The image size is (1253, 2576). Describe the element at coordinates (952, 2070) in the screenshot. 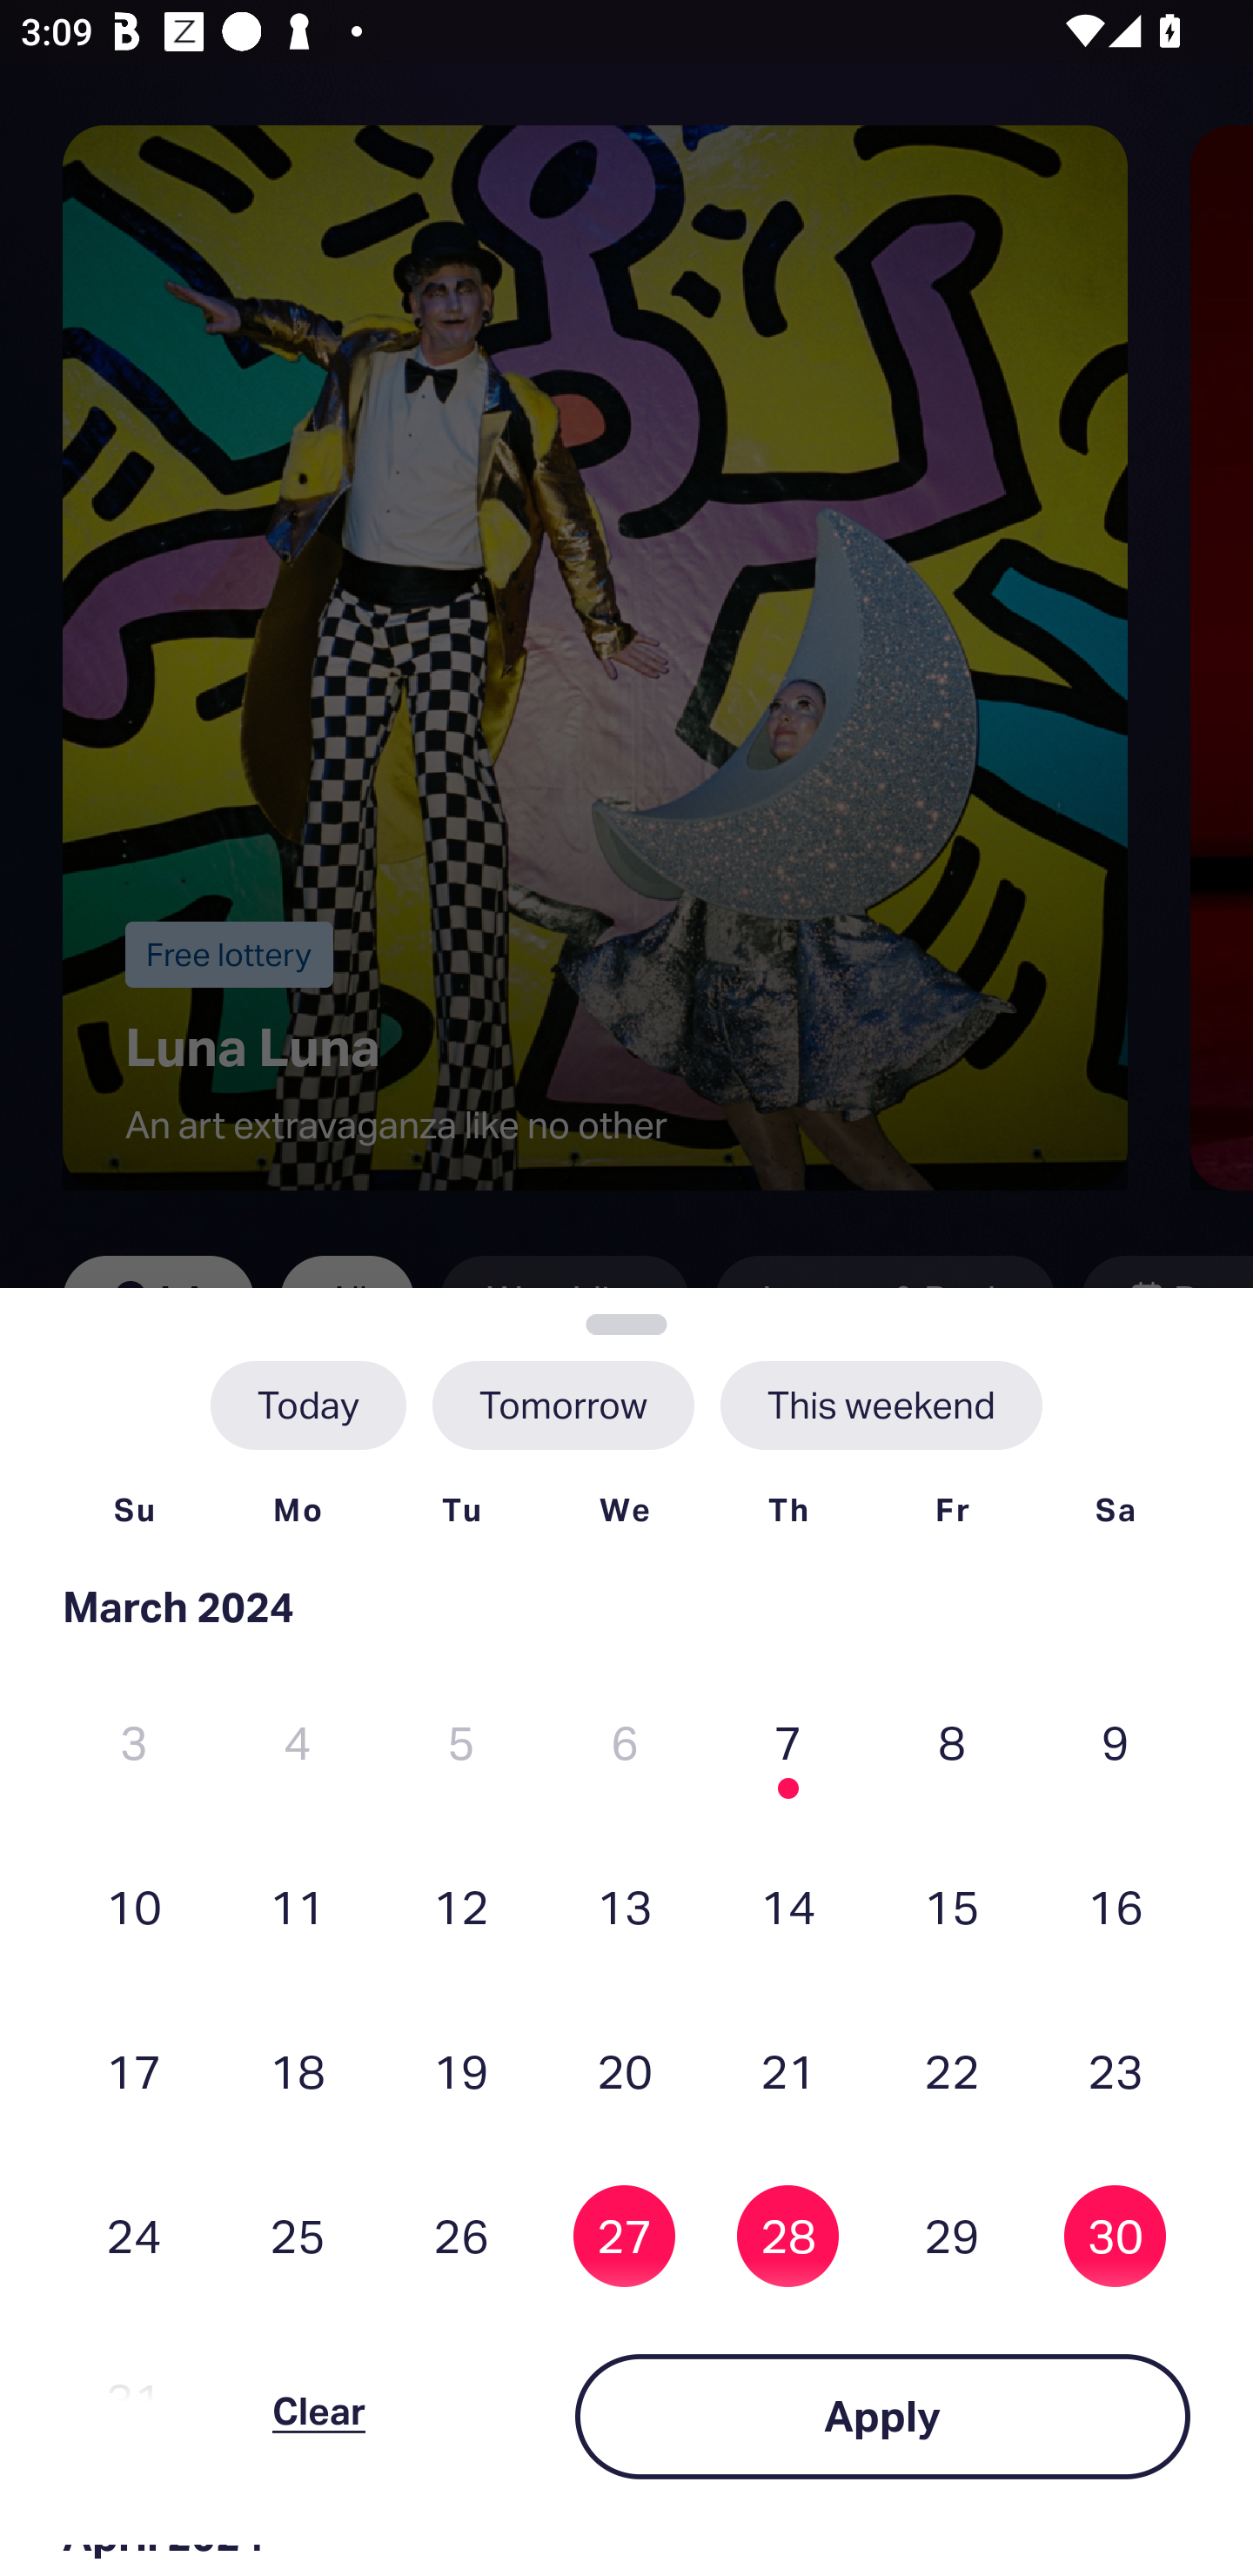

I see `22` at that location.